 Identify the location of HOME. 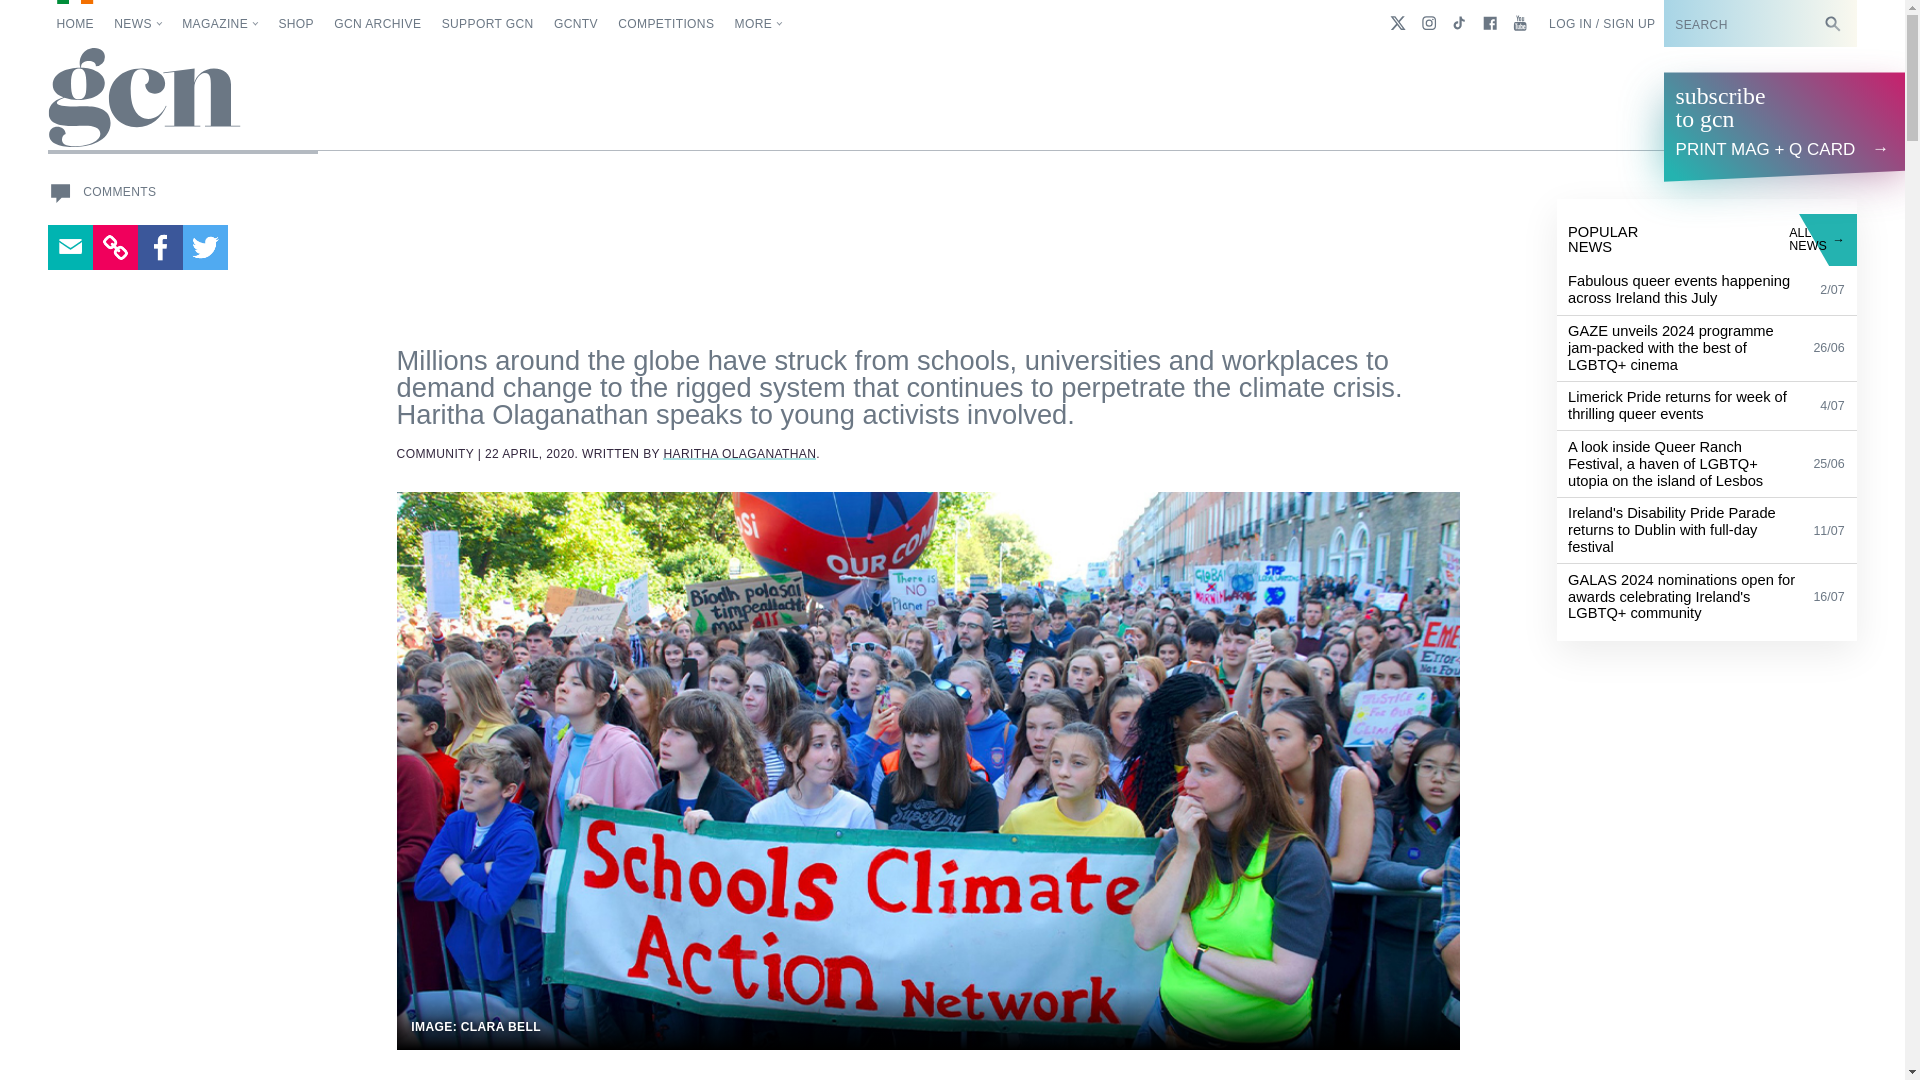
(74, 24).